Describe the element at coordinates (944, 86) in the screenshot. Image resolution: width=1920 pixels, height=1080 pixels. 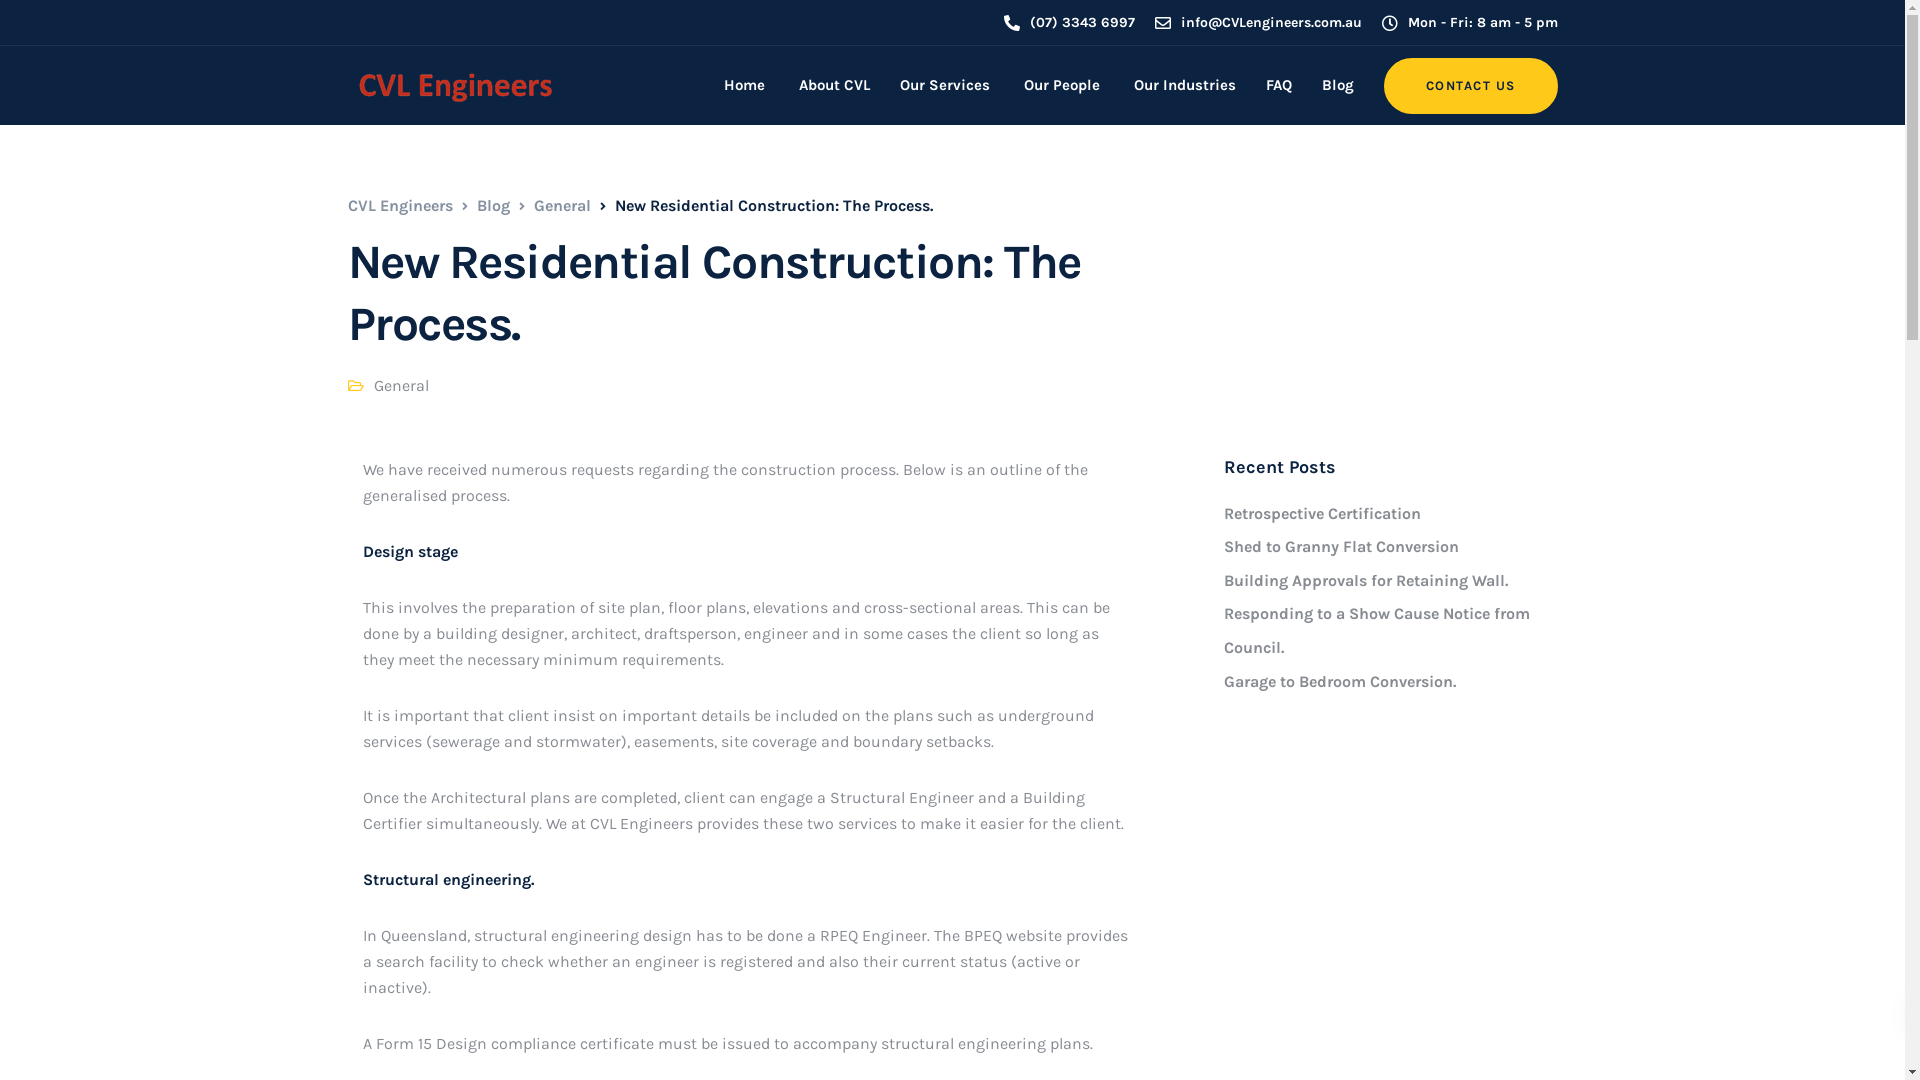
I see `Our Services` at that location.